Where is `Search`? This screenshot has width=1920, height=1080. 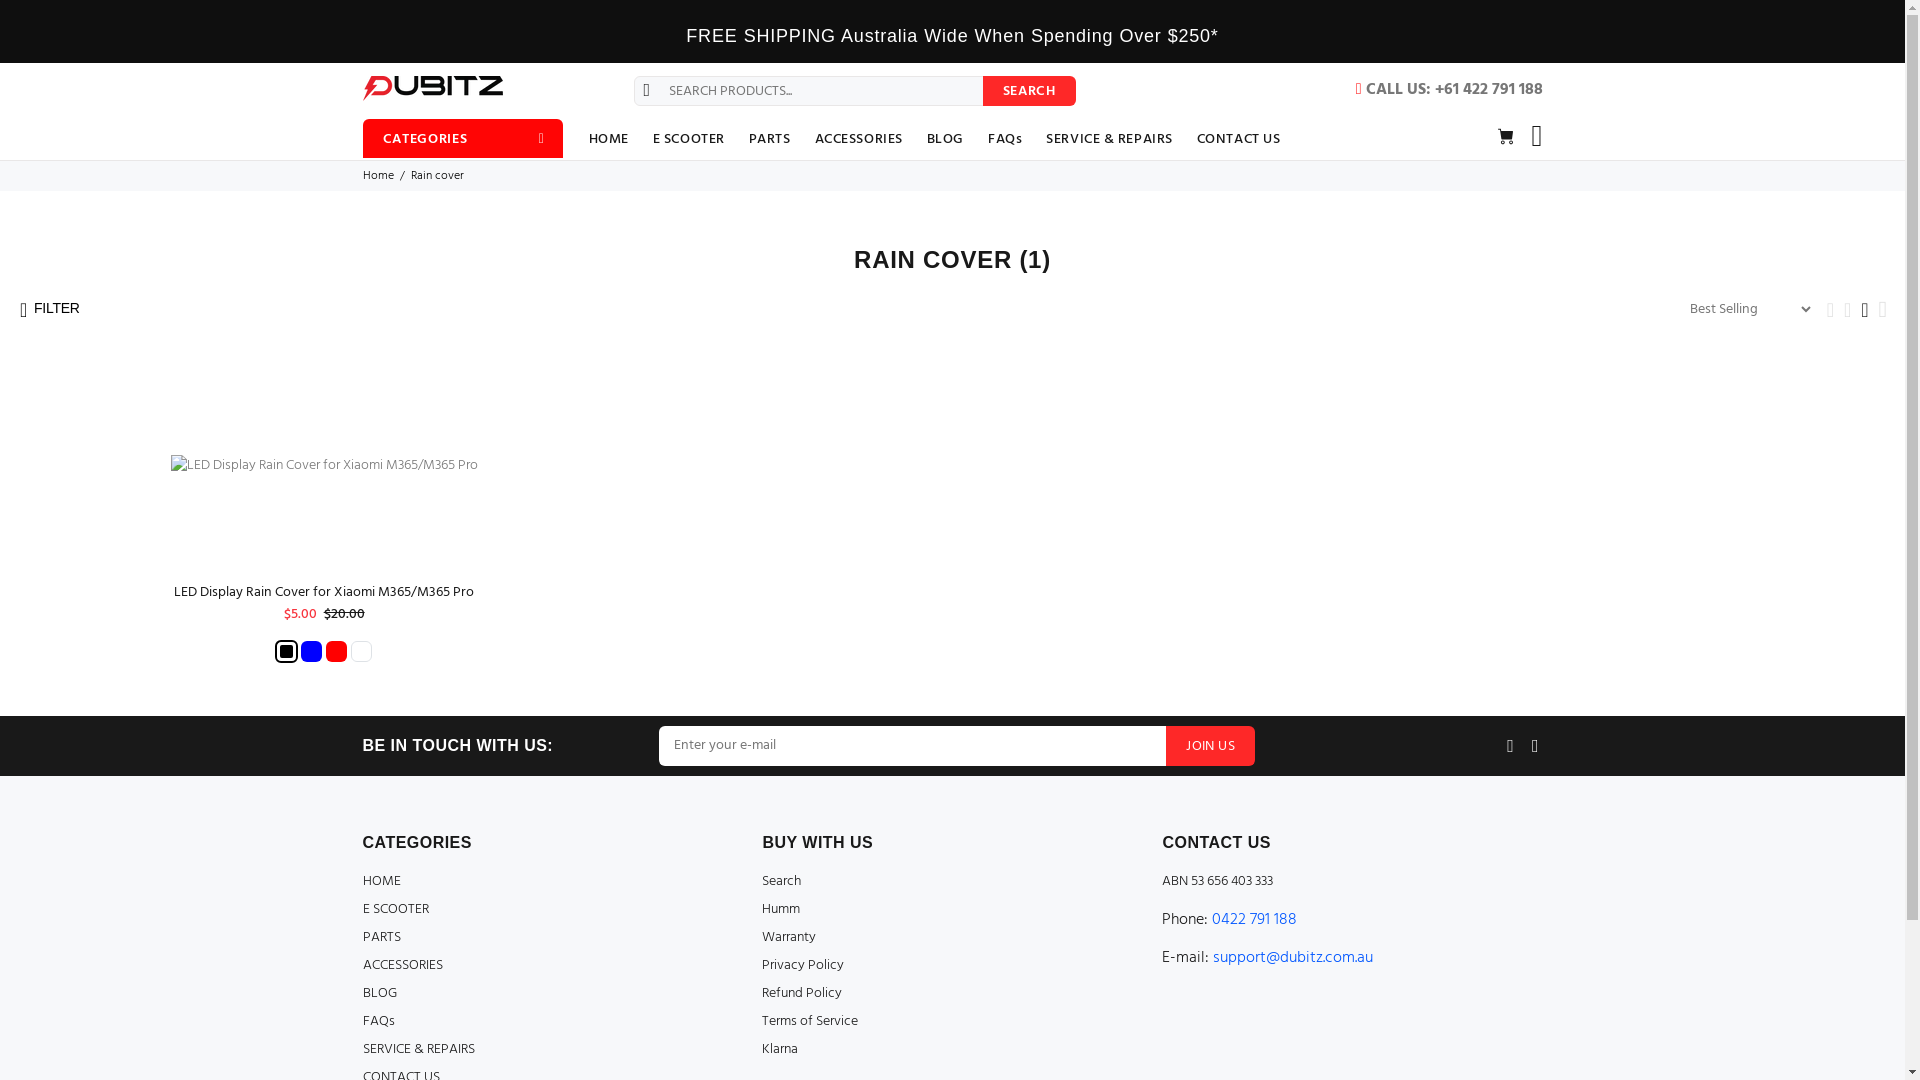
Search is located at coordinates (782, 882).